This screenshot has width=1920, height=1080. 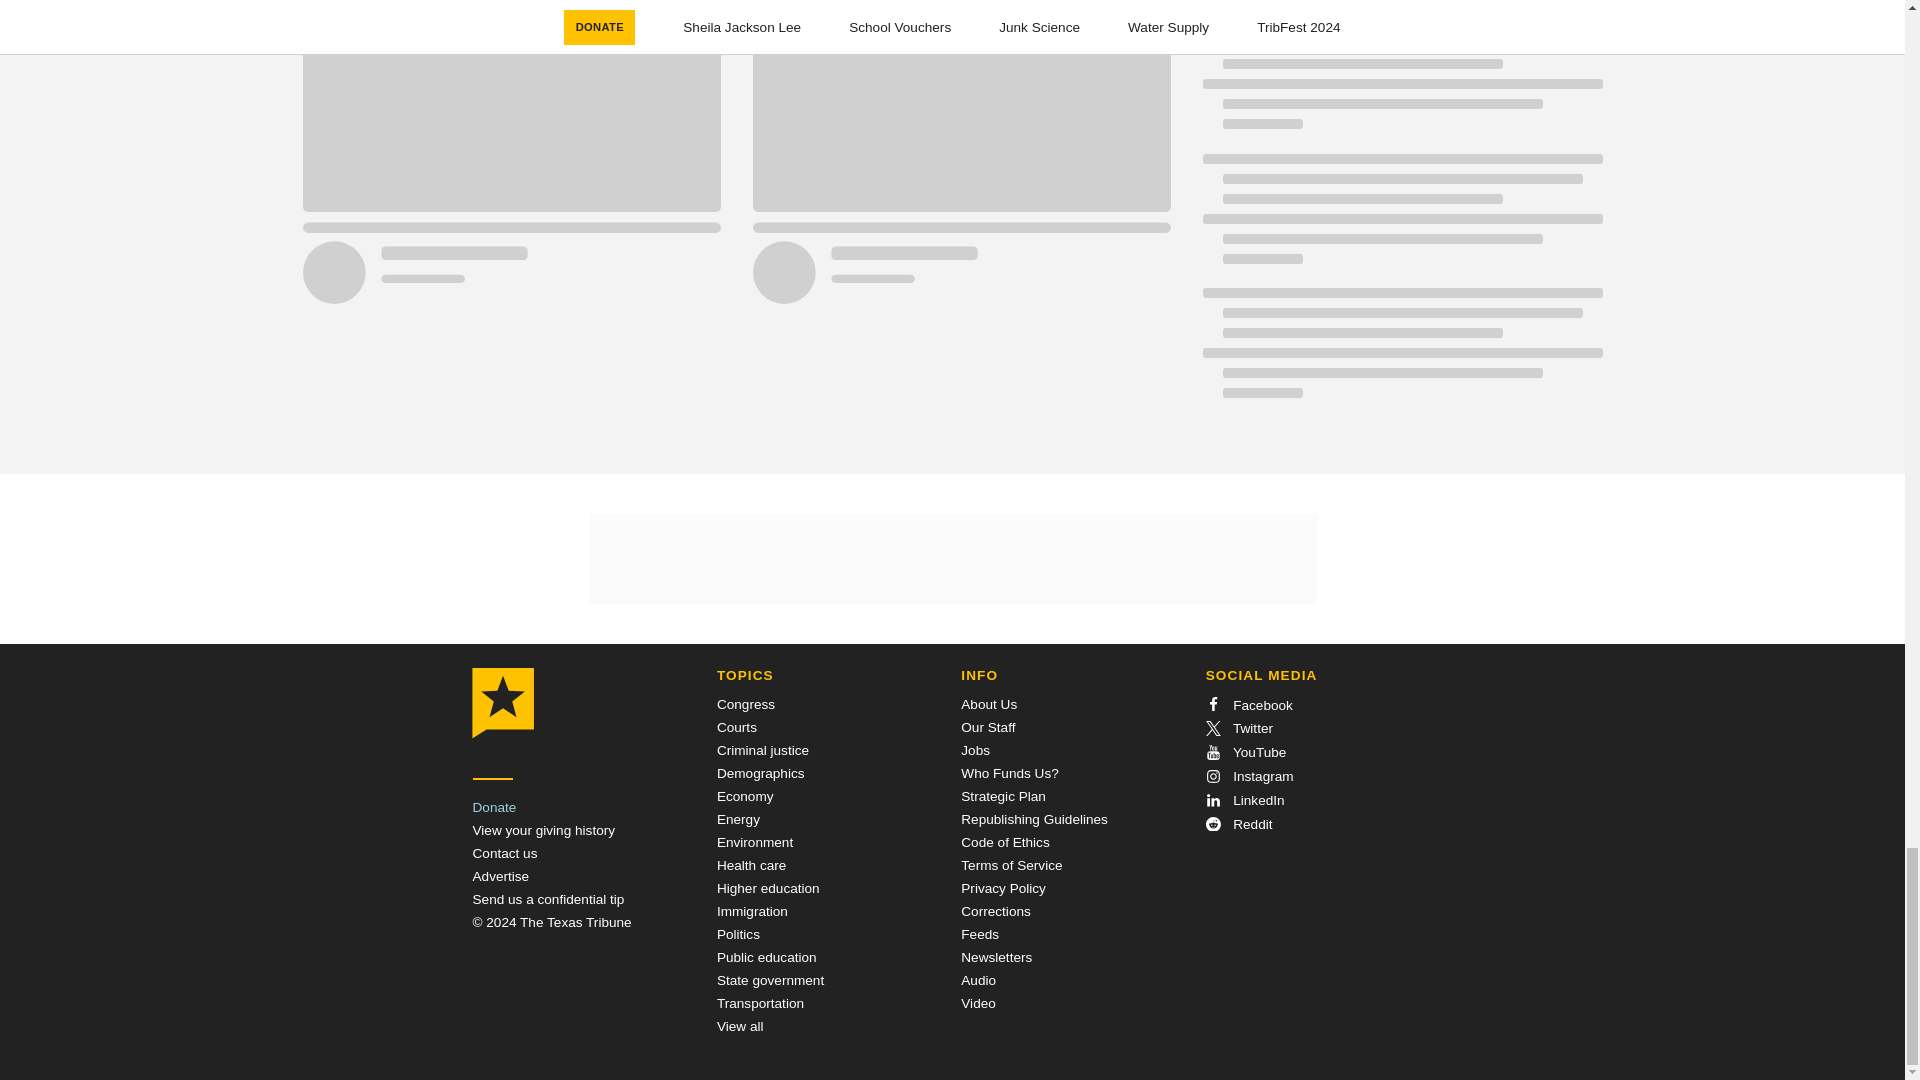 What do you see at coordinates (494, 808) in the screenshot?
I see `Donate` at bounding box center [494, 808].